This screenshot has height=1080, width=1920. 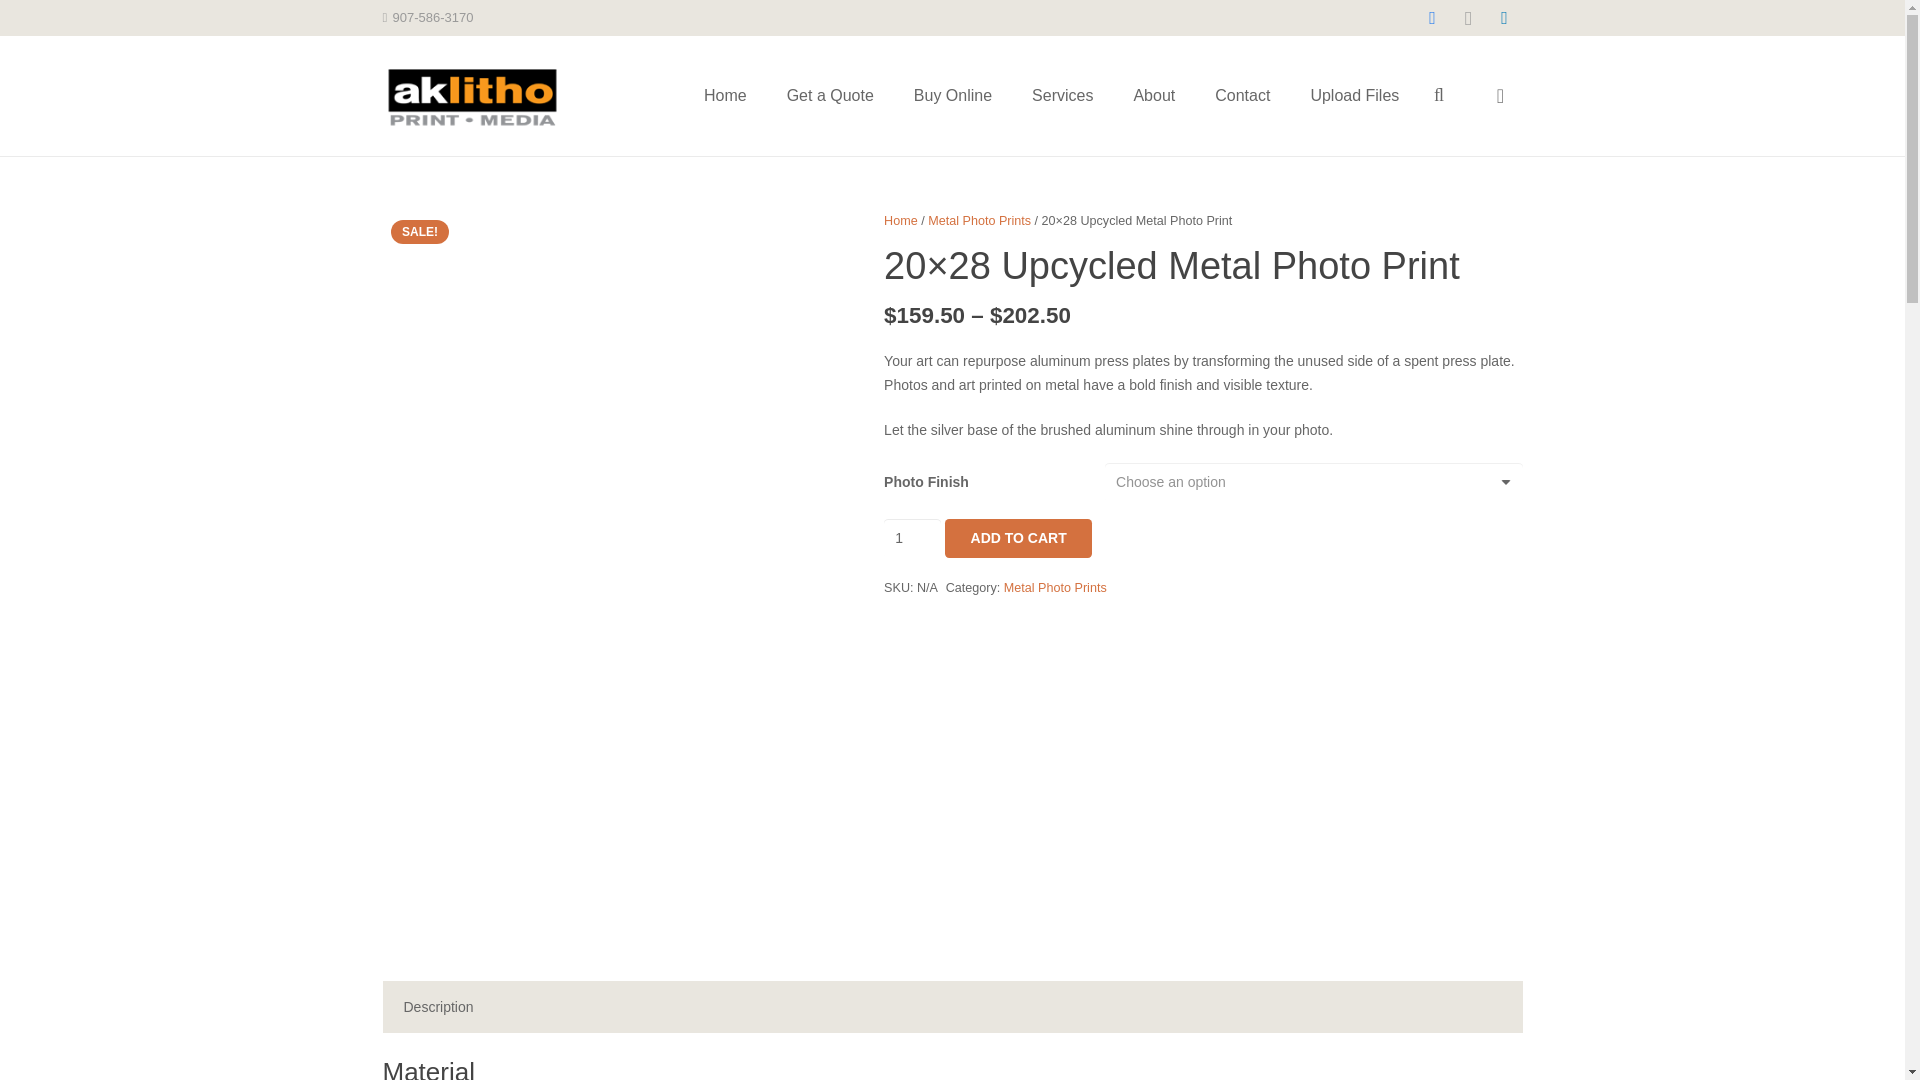 What do you see at coordinates (952, 95) in the screenshot?
I see `Buy Online` at bounding box center [952, 95].